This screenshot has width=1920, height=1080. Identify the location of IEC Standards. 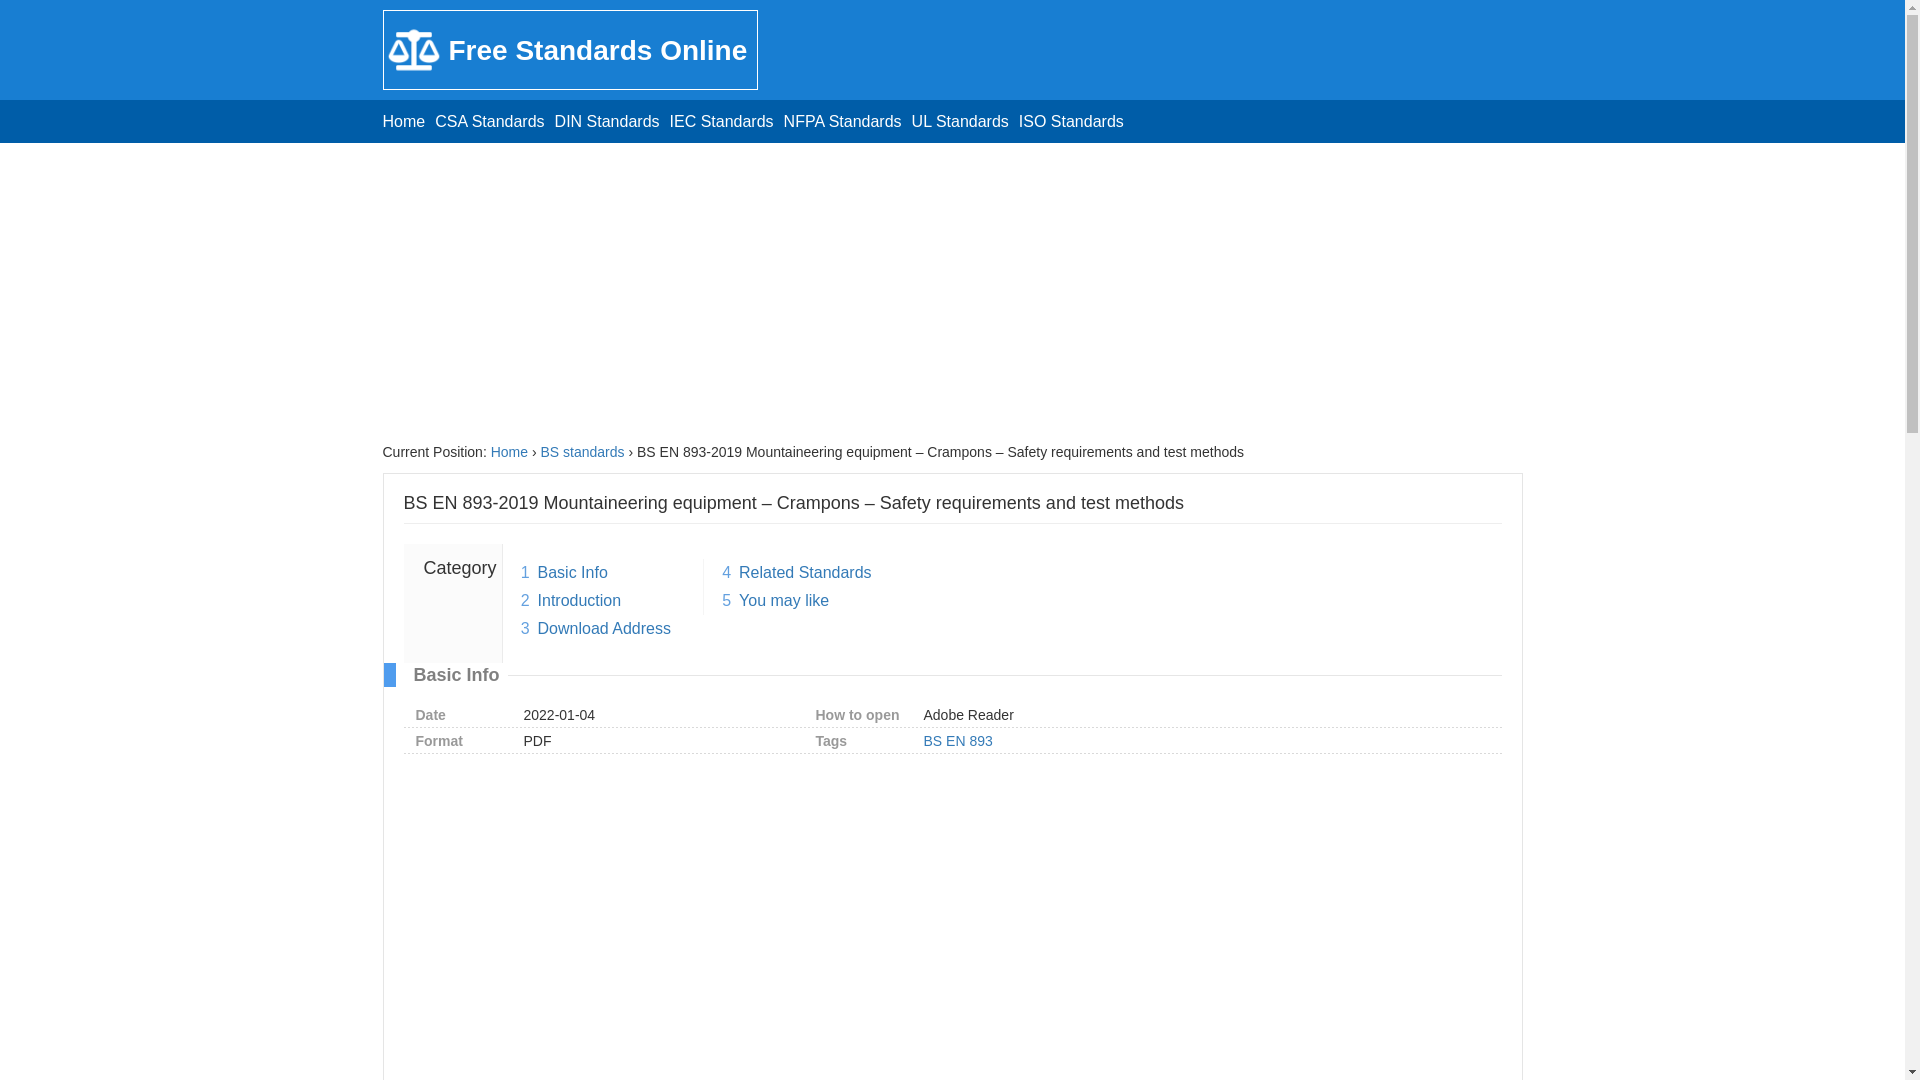
(722, 121).